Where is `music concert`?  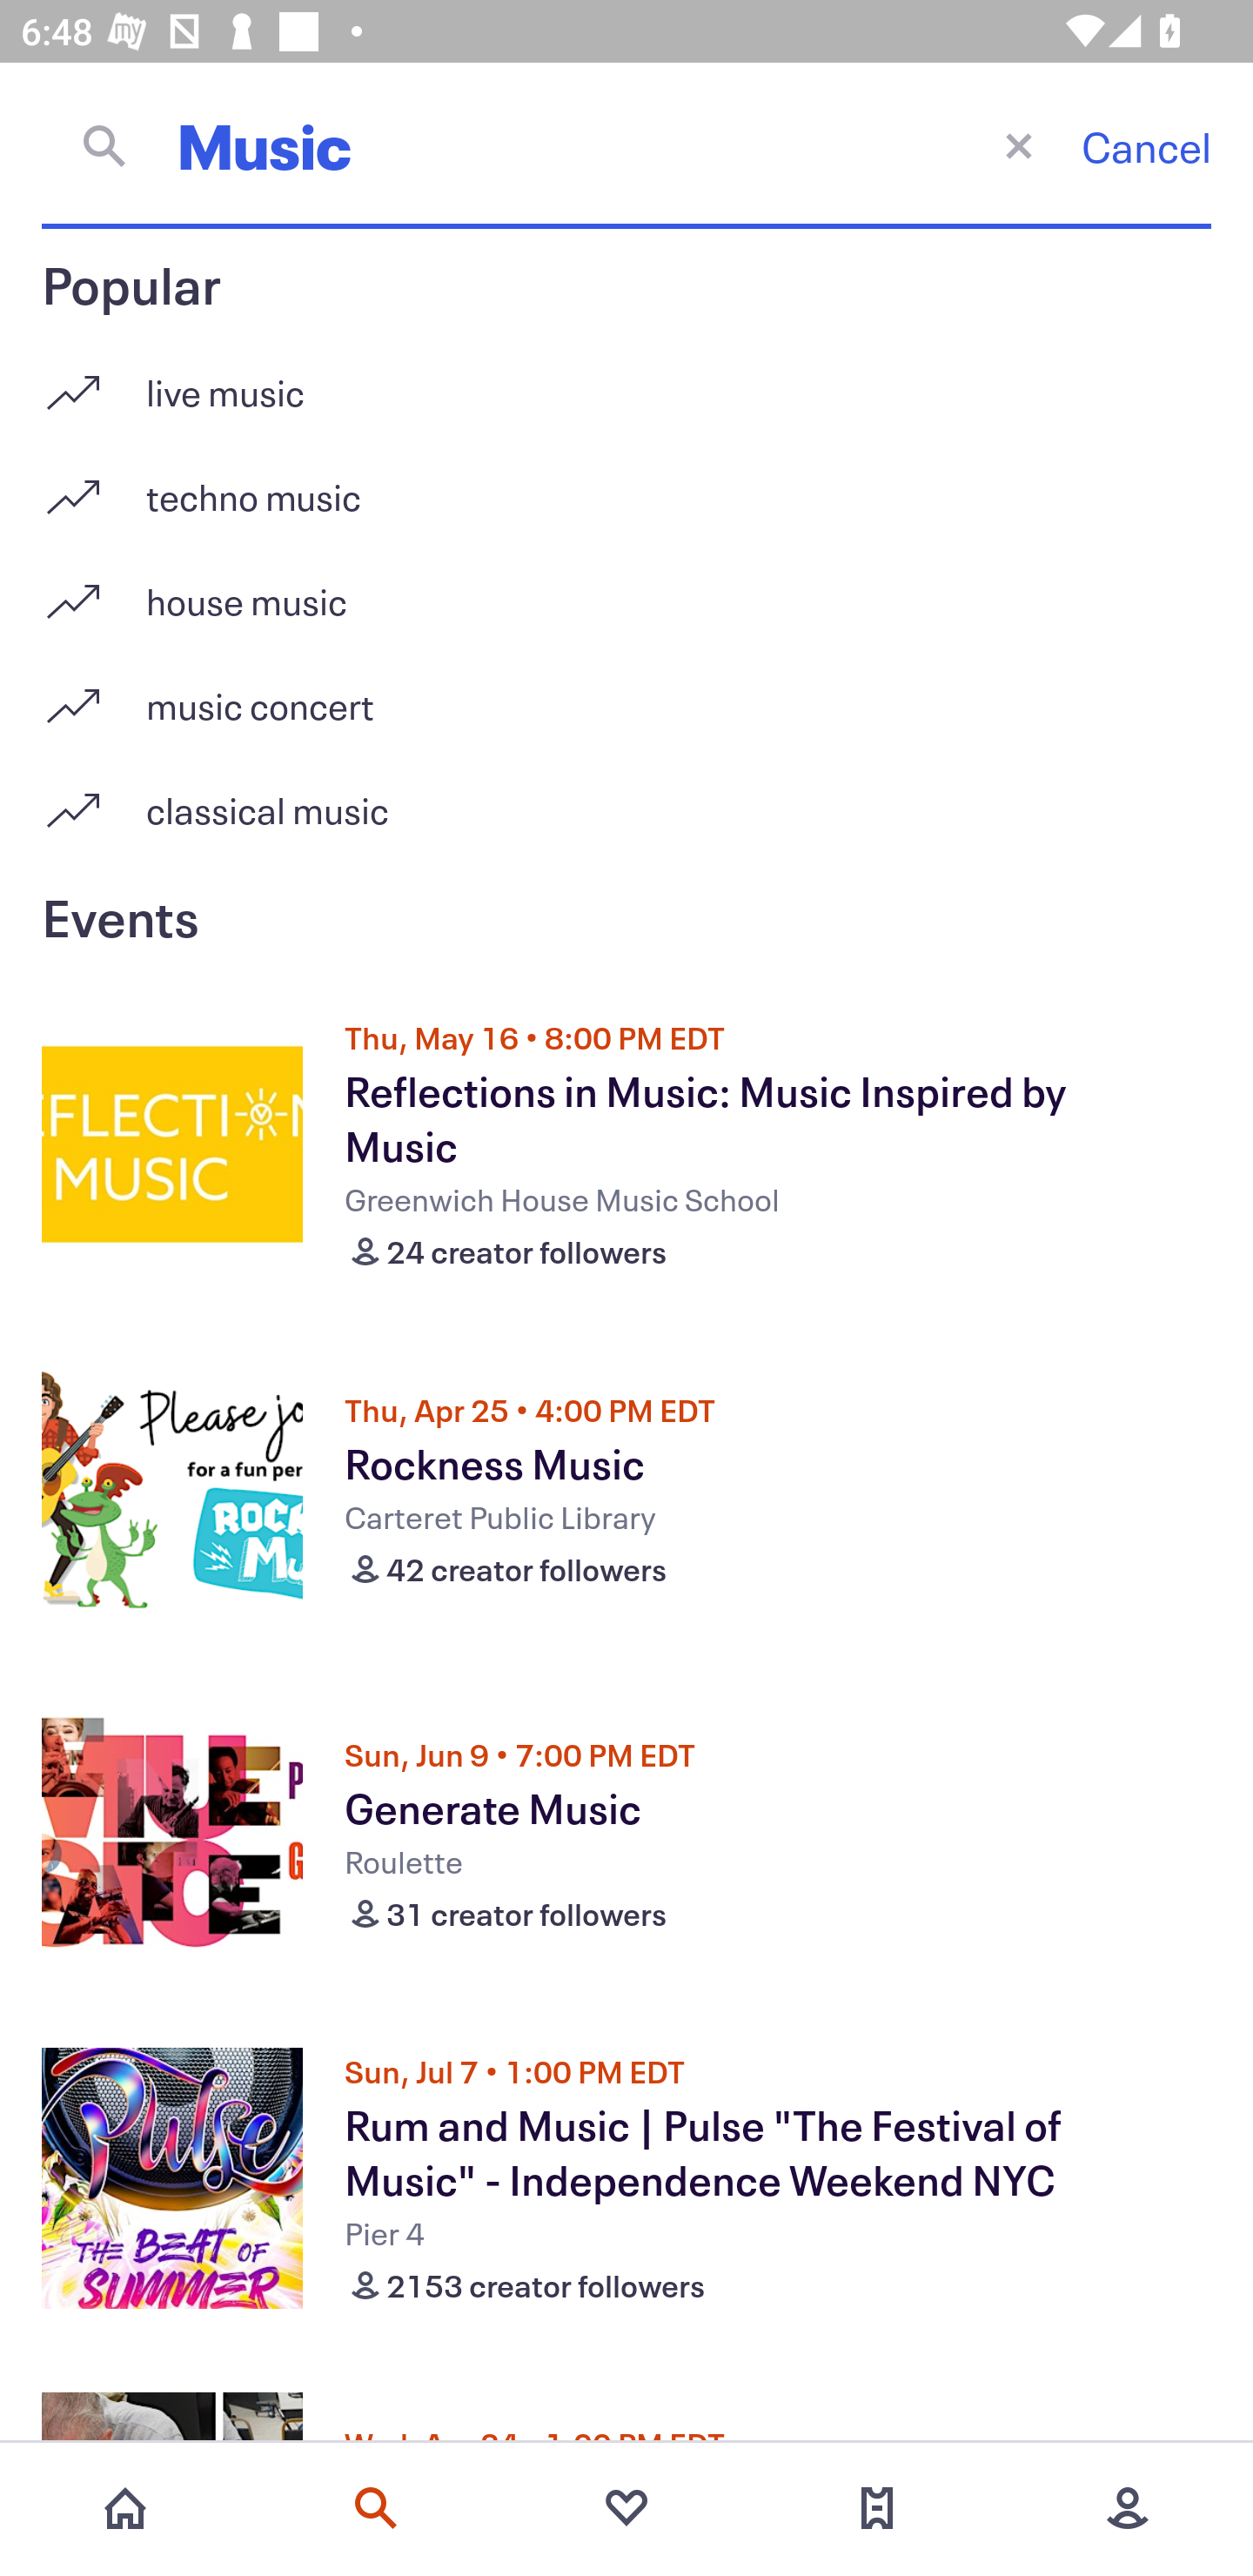 music concert is located at coordinates (626, 694).